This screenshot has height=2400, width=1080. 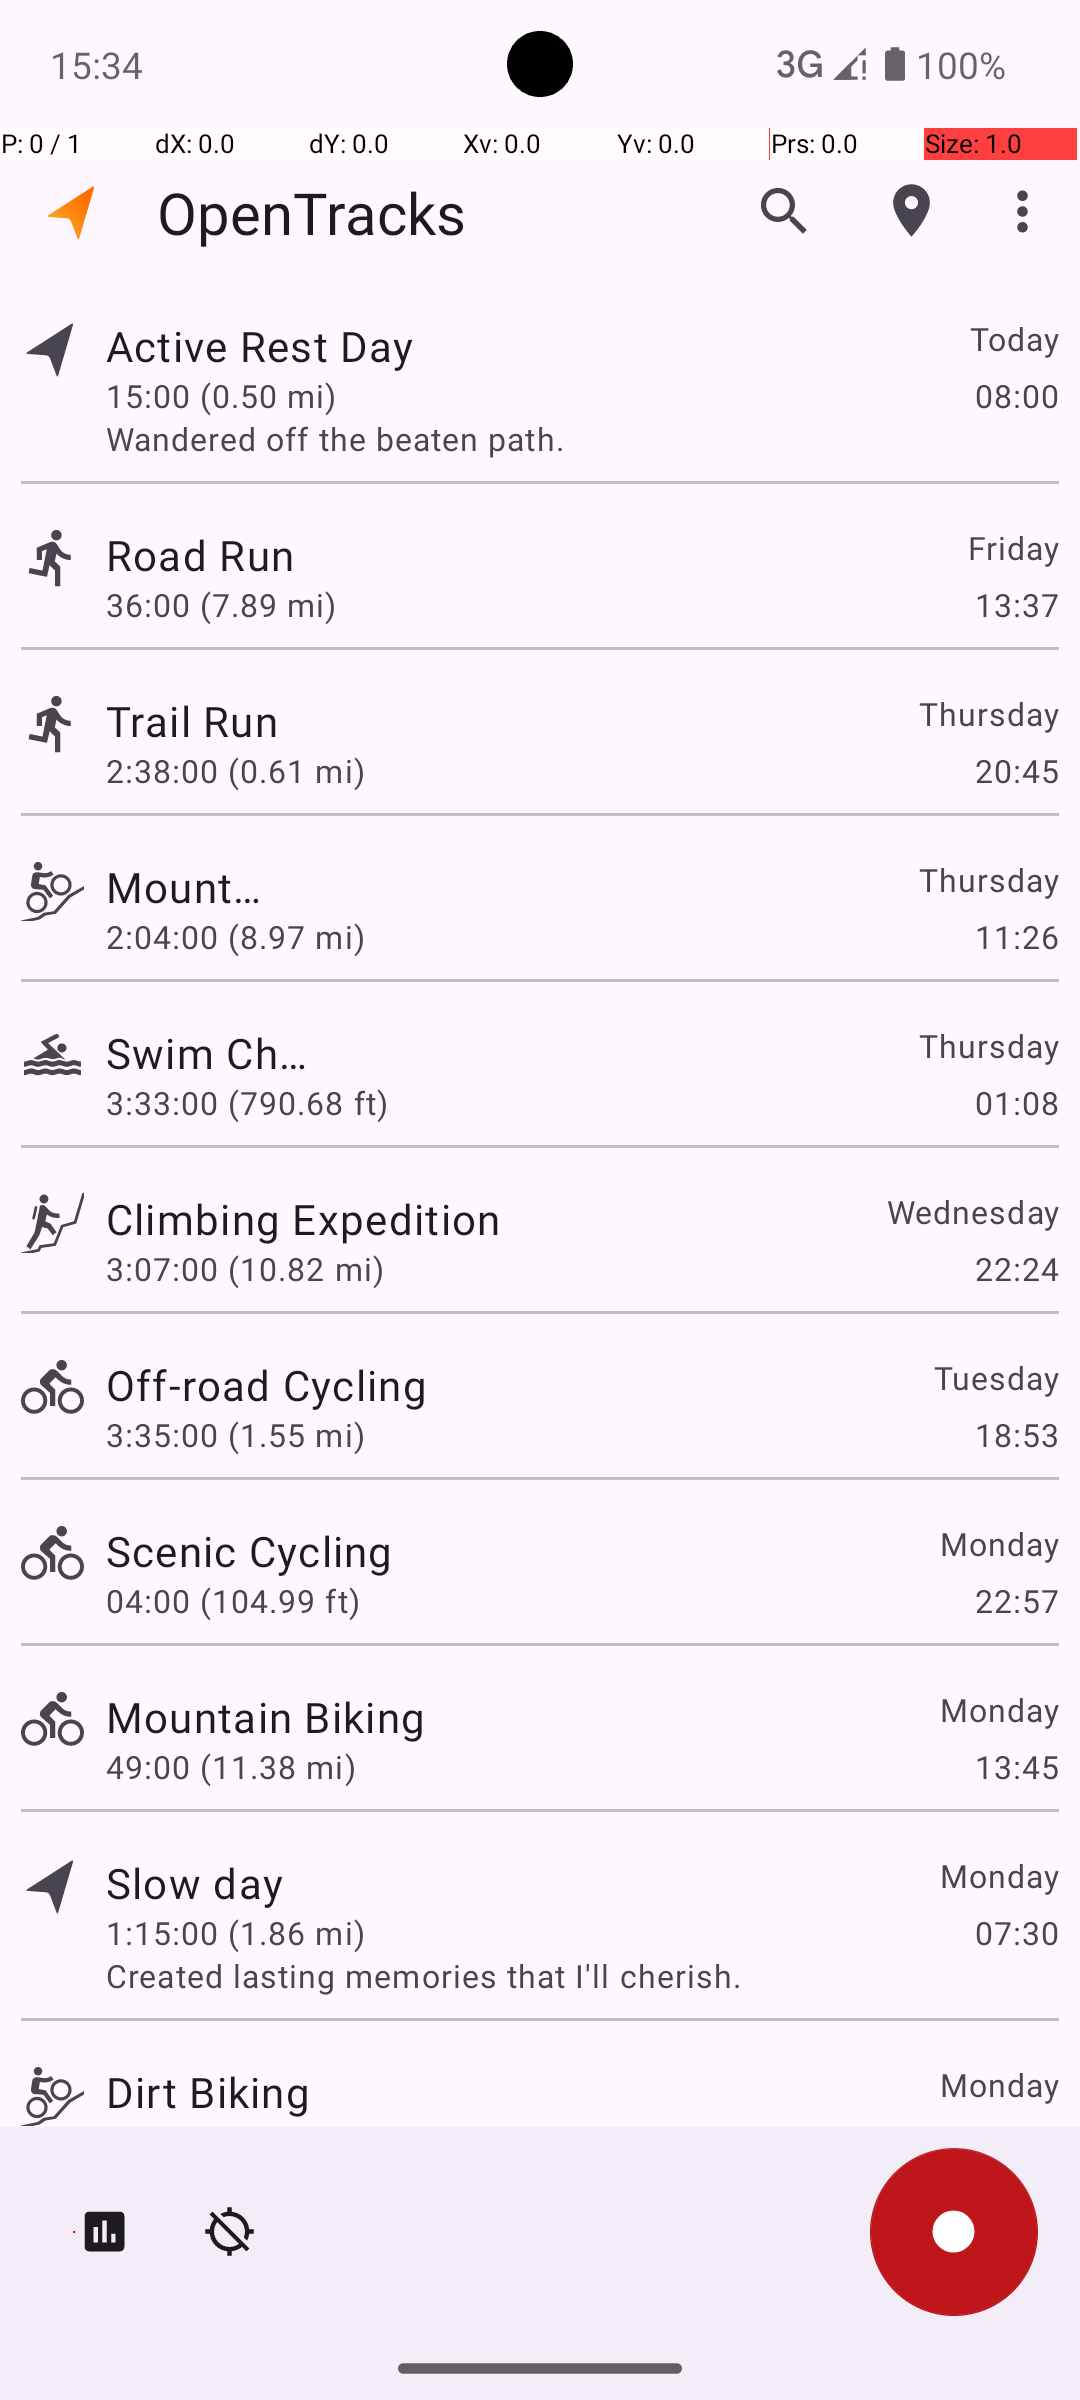 I want to click on Mountain Biking Excursion, so click(x=194, y=886).